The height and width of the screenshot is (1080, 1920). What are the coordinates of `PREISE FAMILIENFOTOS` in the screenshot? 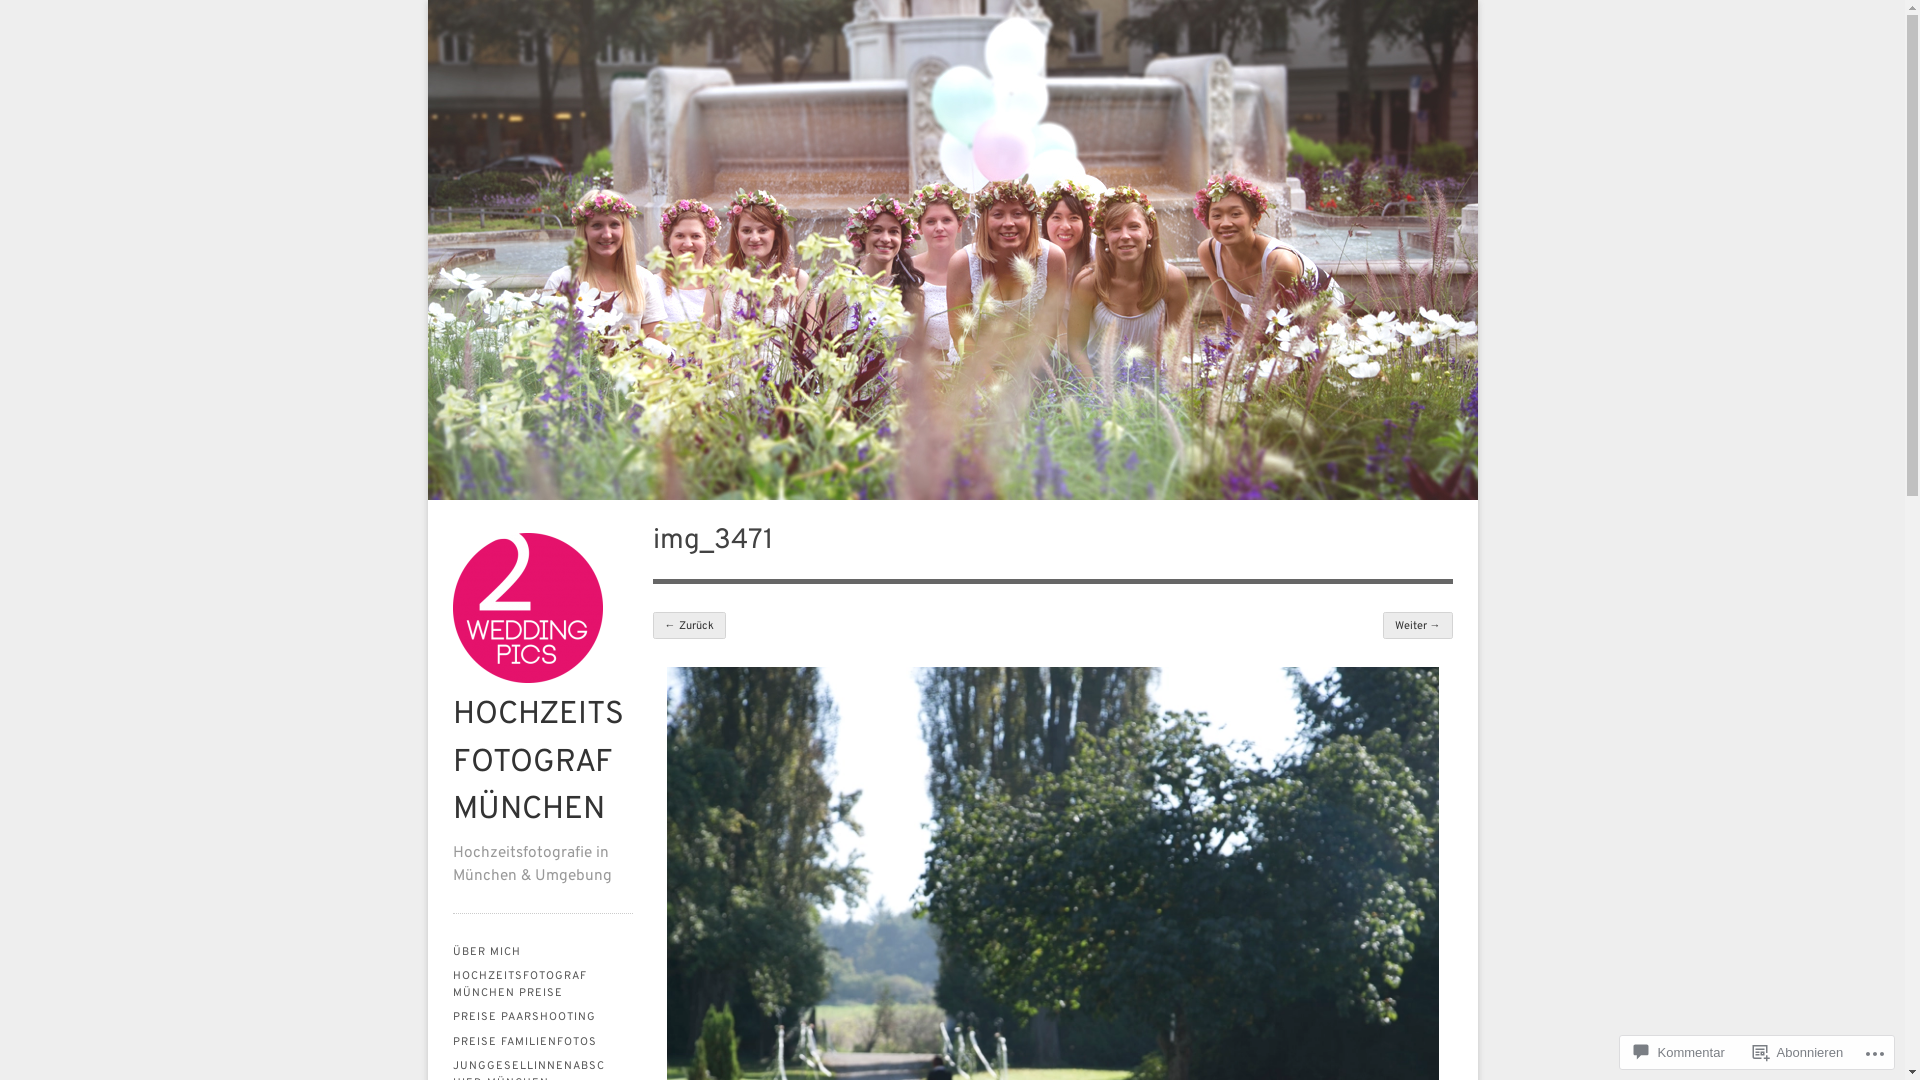 It's located at (542, 1042).